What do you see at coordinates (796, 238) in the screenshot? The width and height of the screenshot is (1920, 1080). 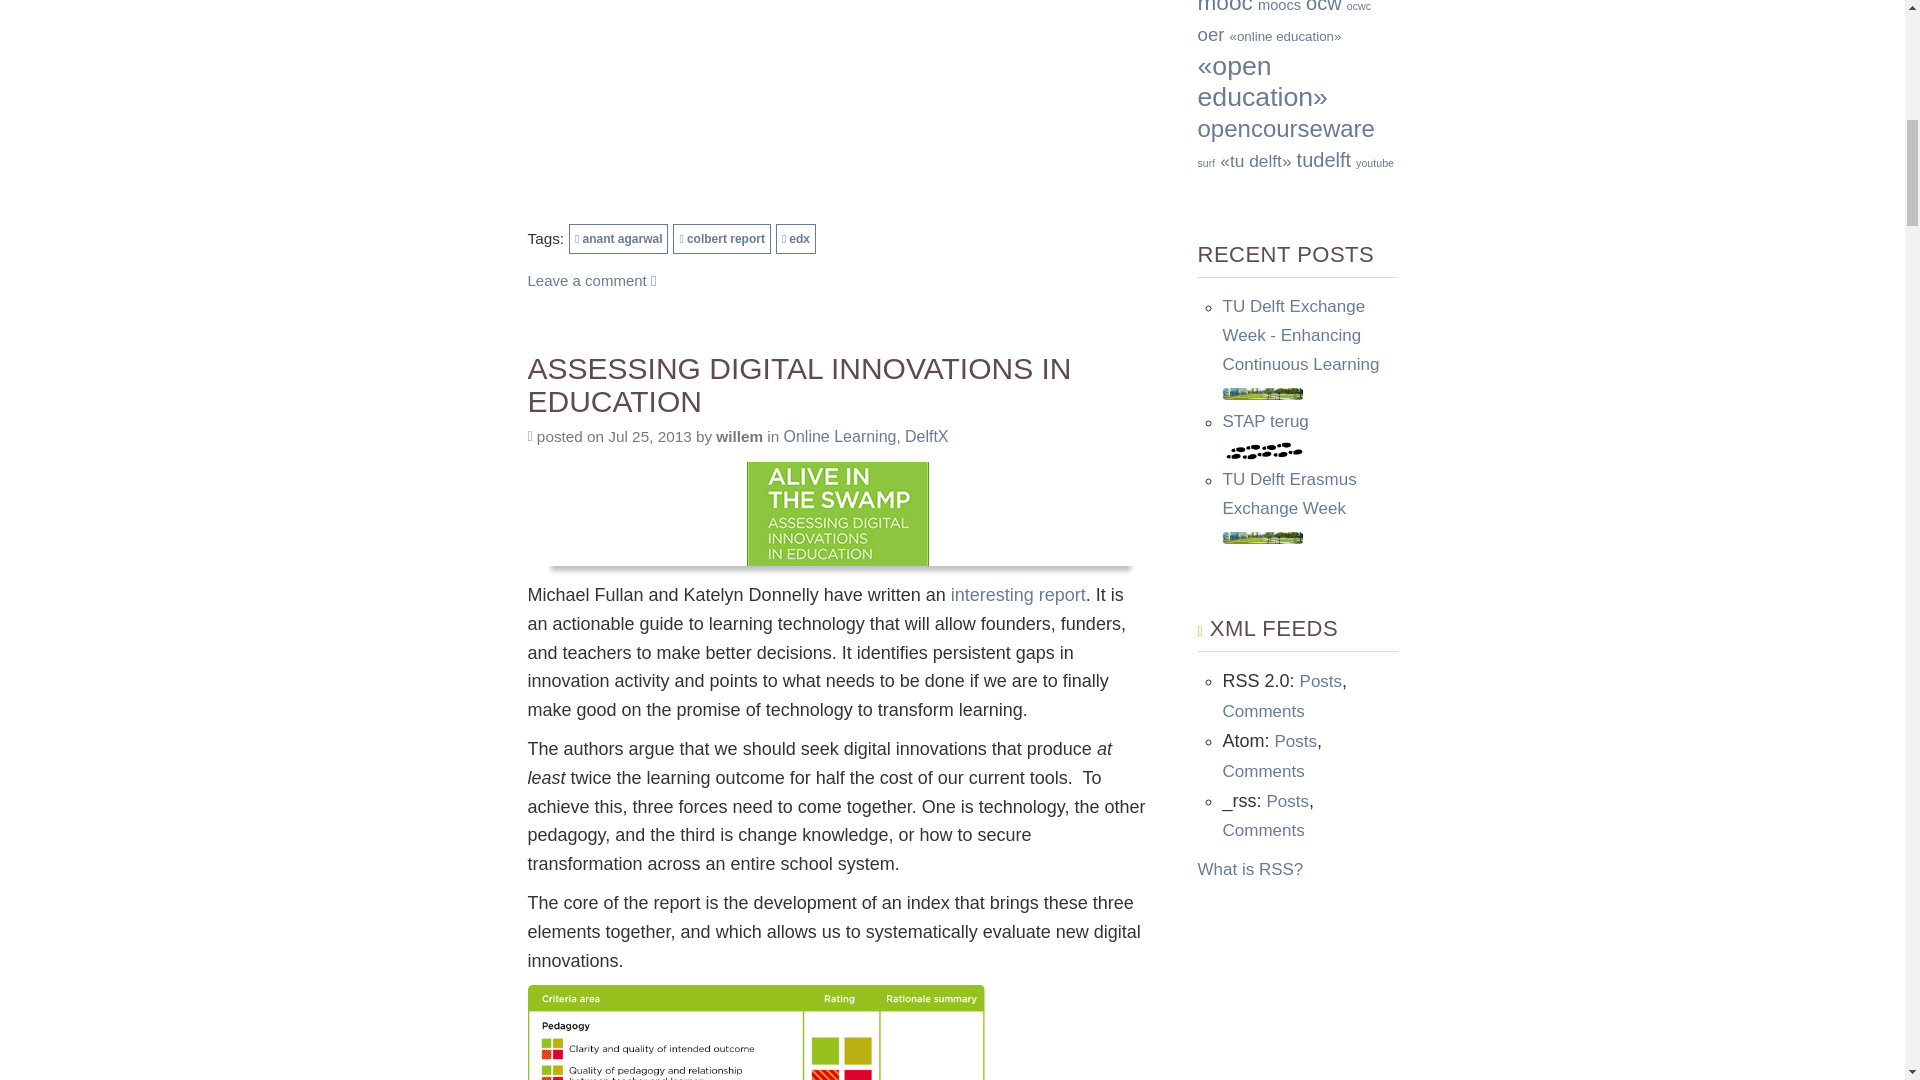 I see `edx` at bounding box center [796, 238].